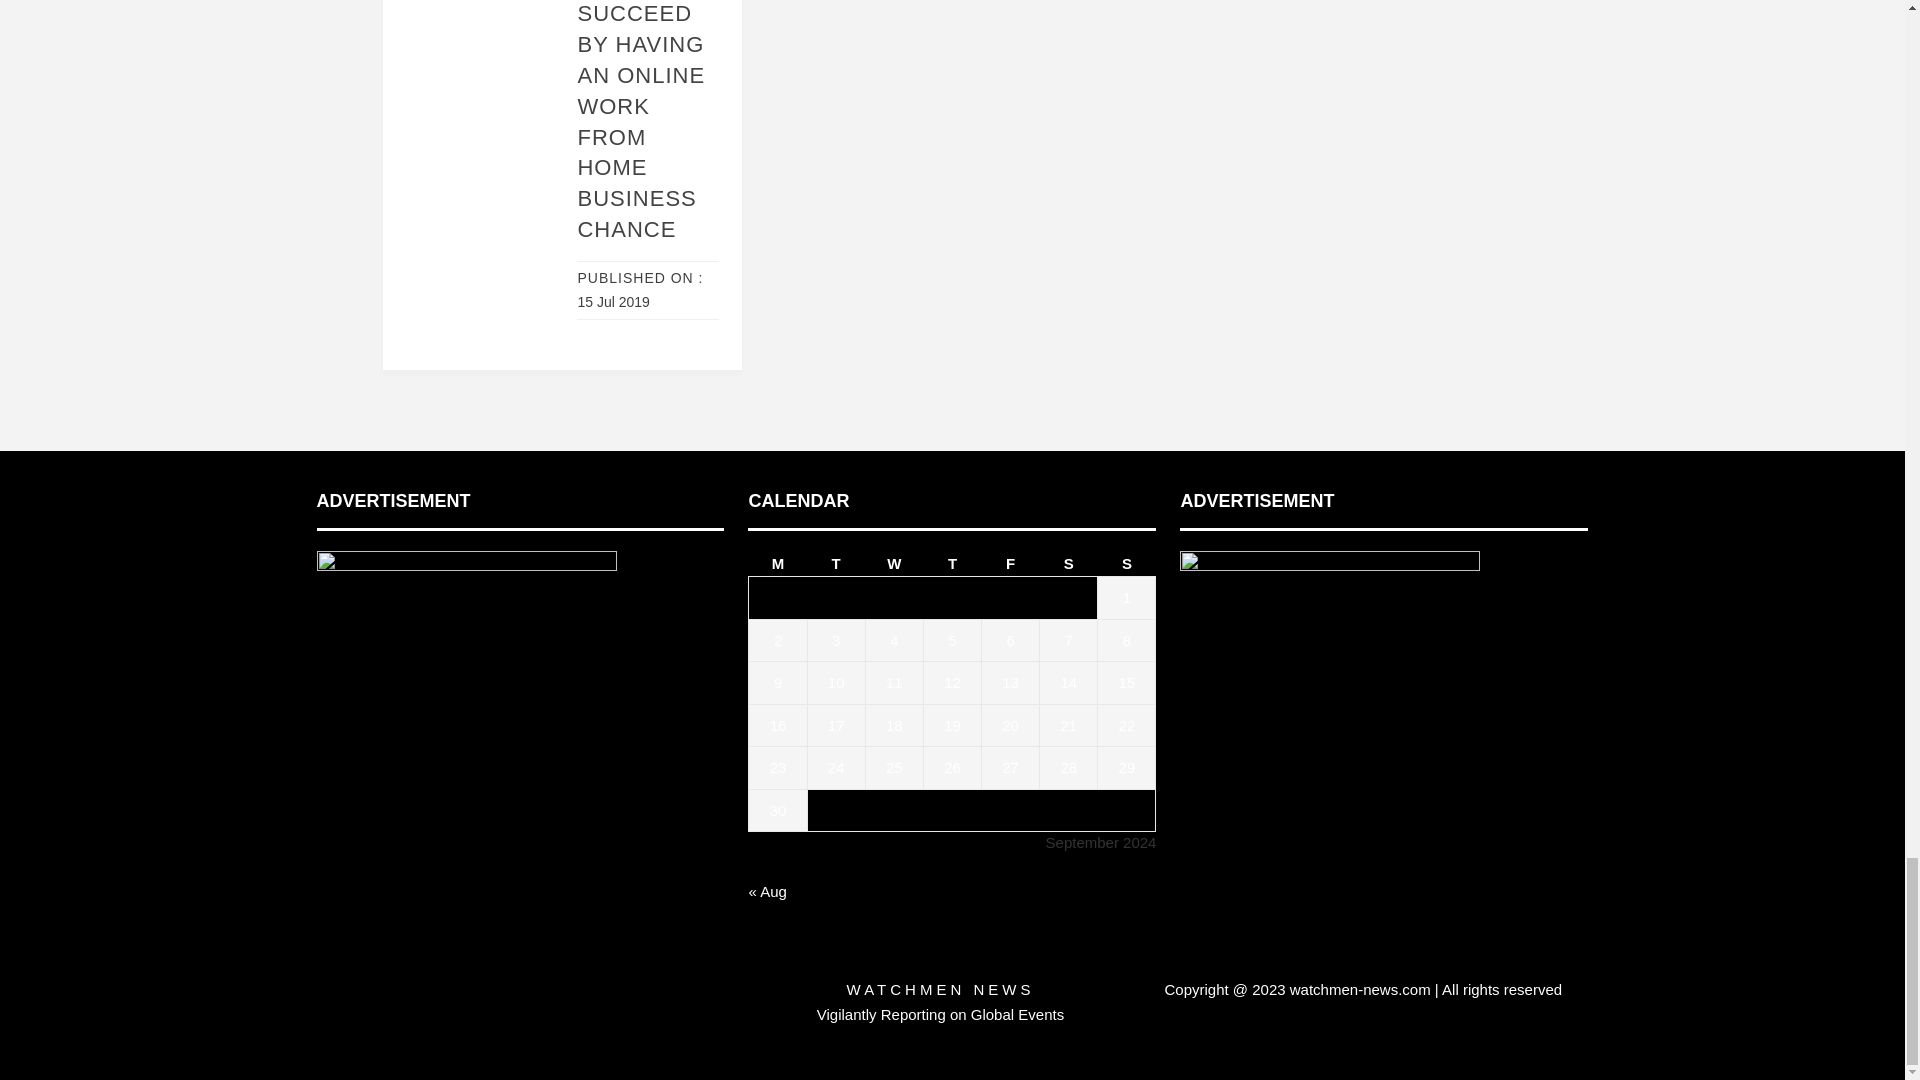 The image size is (1920, 1080). What do you see at coordinates (777, 563) in the screenshot?
I see `Monday` at bounding box center [777, 563].